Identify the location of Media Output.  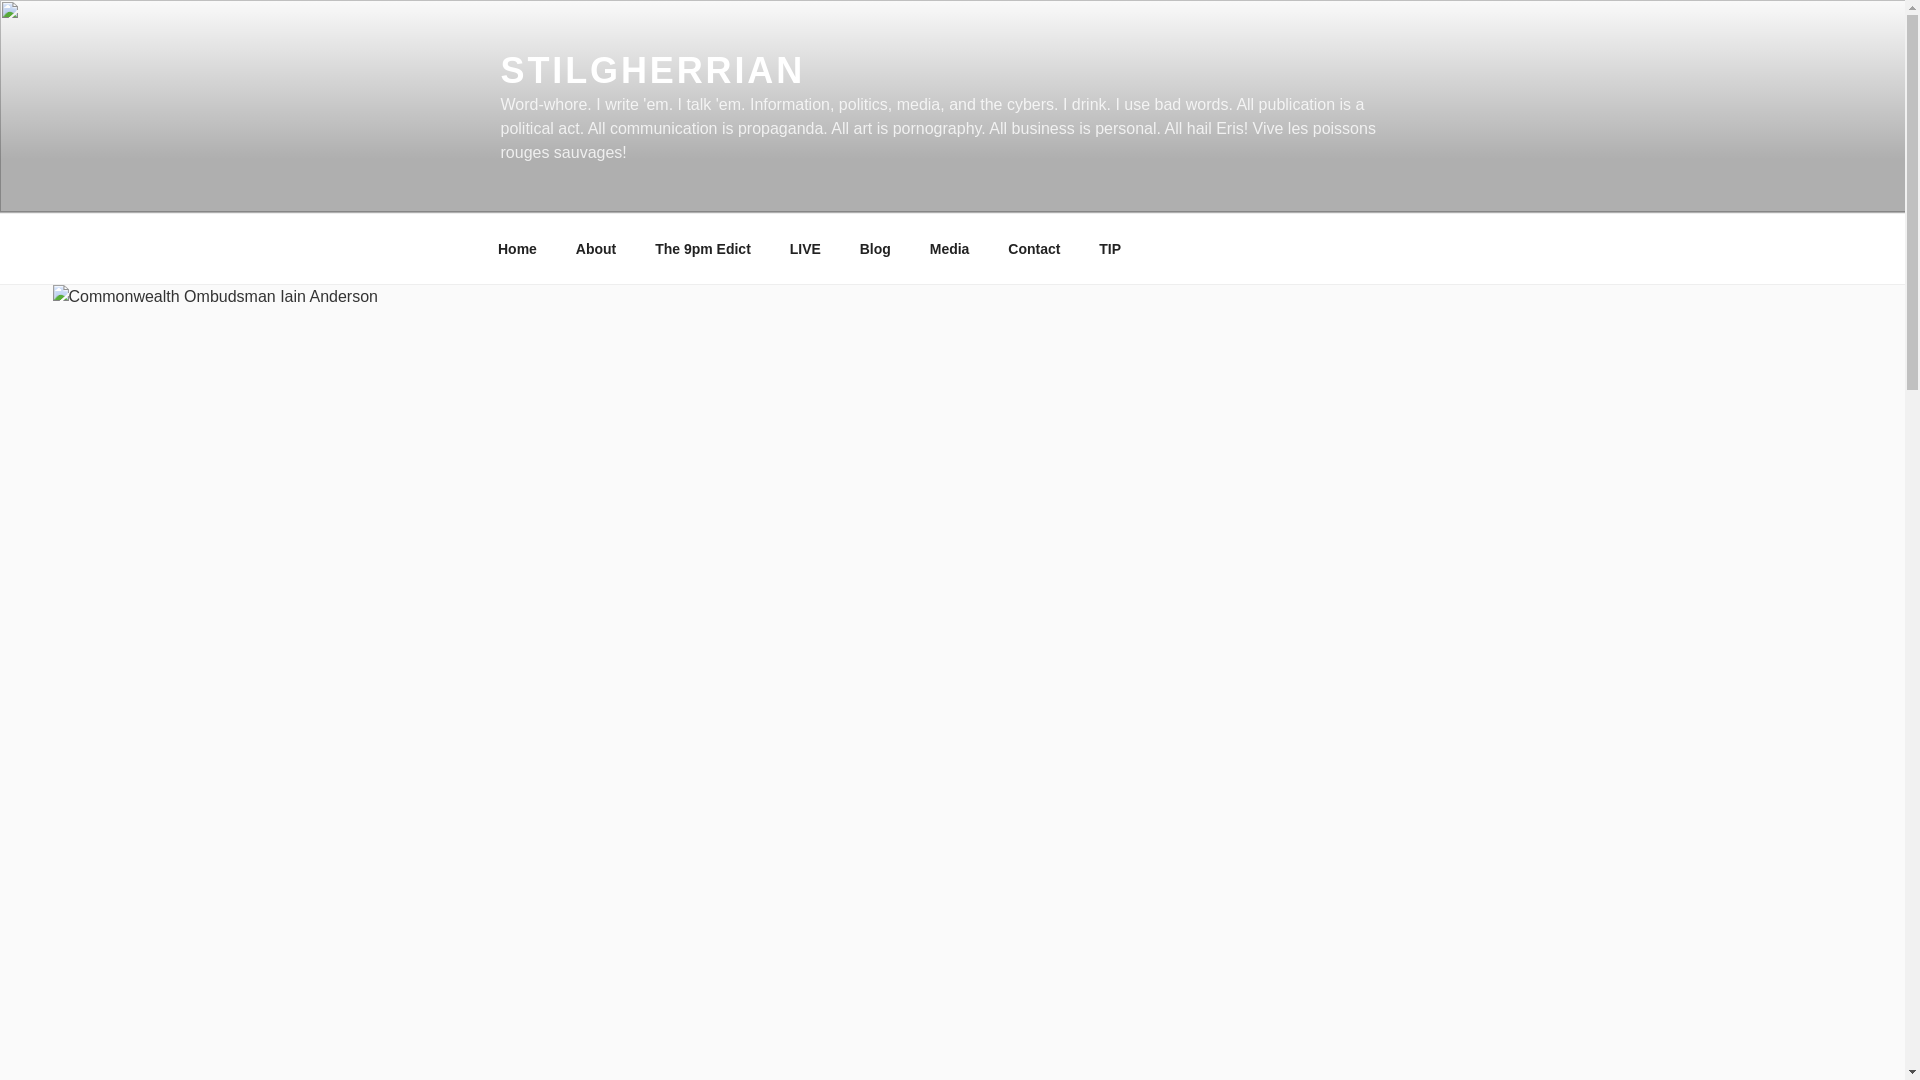
(949, 248).